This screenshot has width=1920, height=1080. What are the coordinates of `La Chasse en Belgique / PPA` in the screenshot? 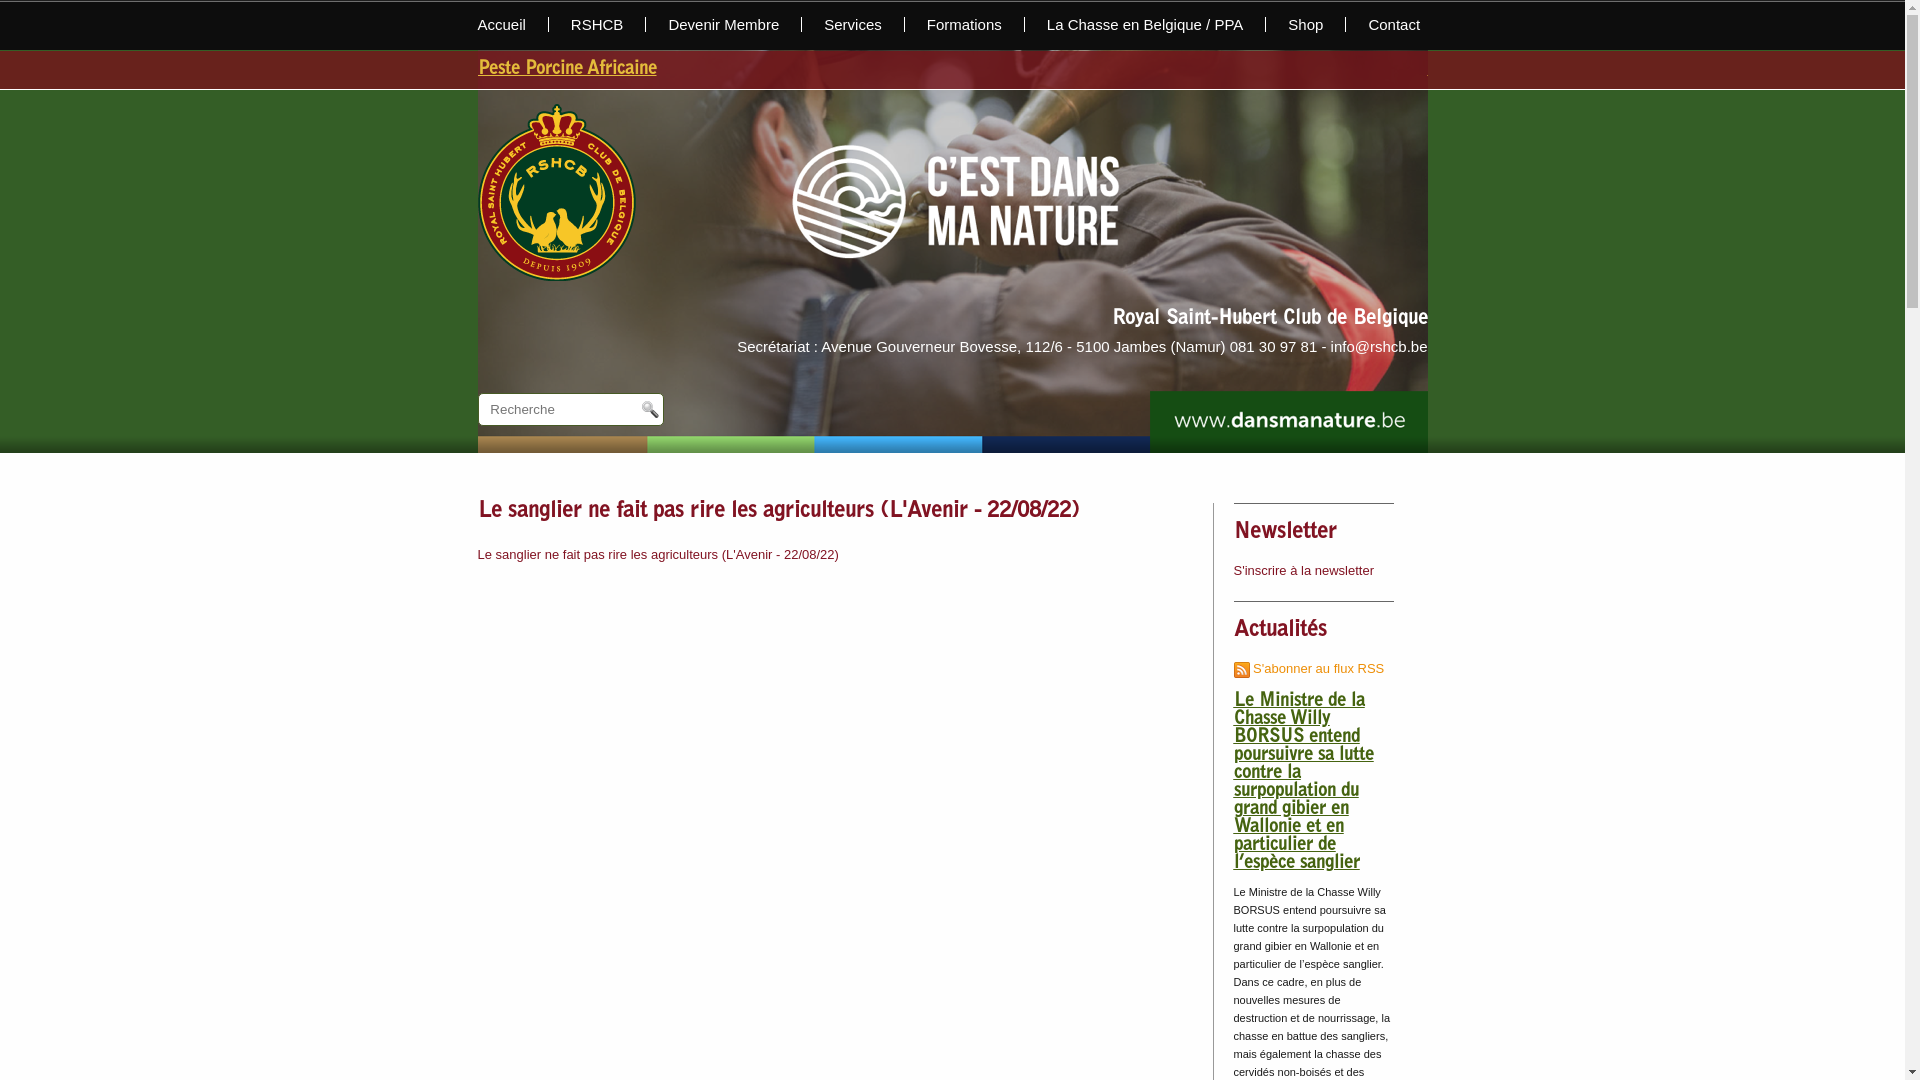 It's located at (1146, 24).